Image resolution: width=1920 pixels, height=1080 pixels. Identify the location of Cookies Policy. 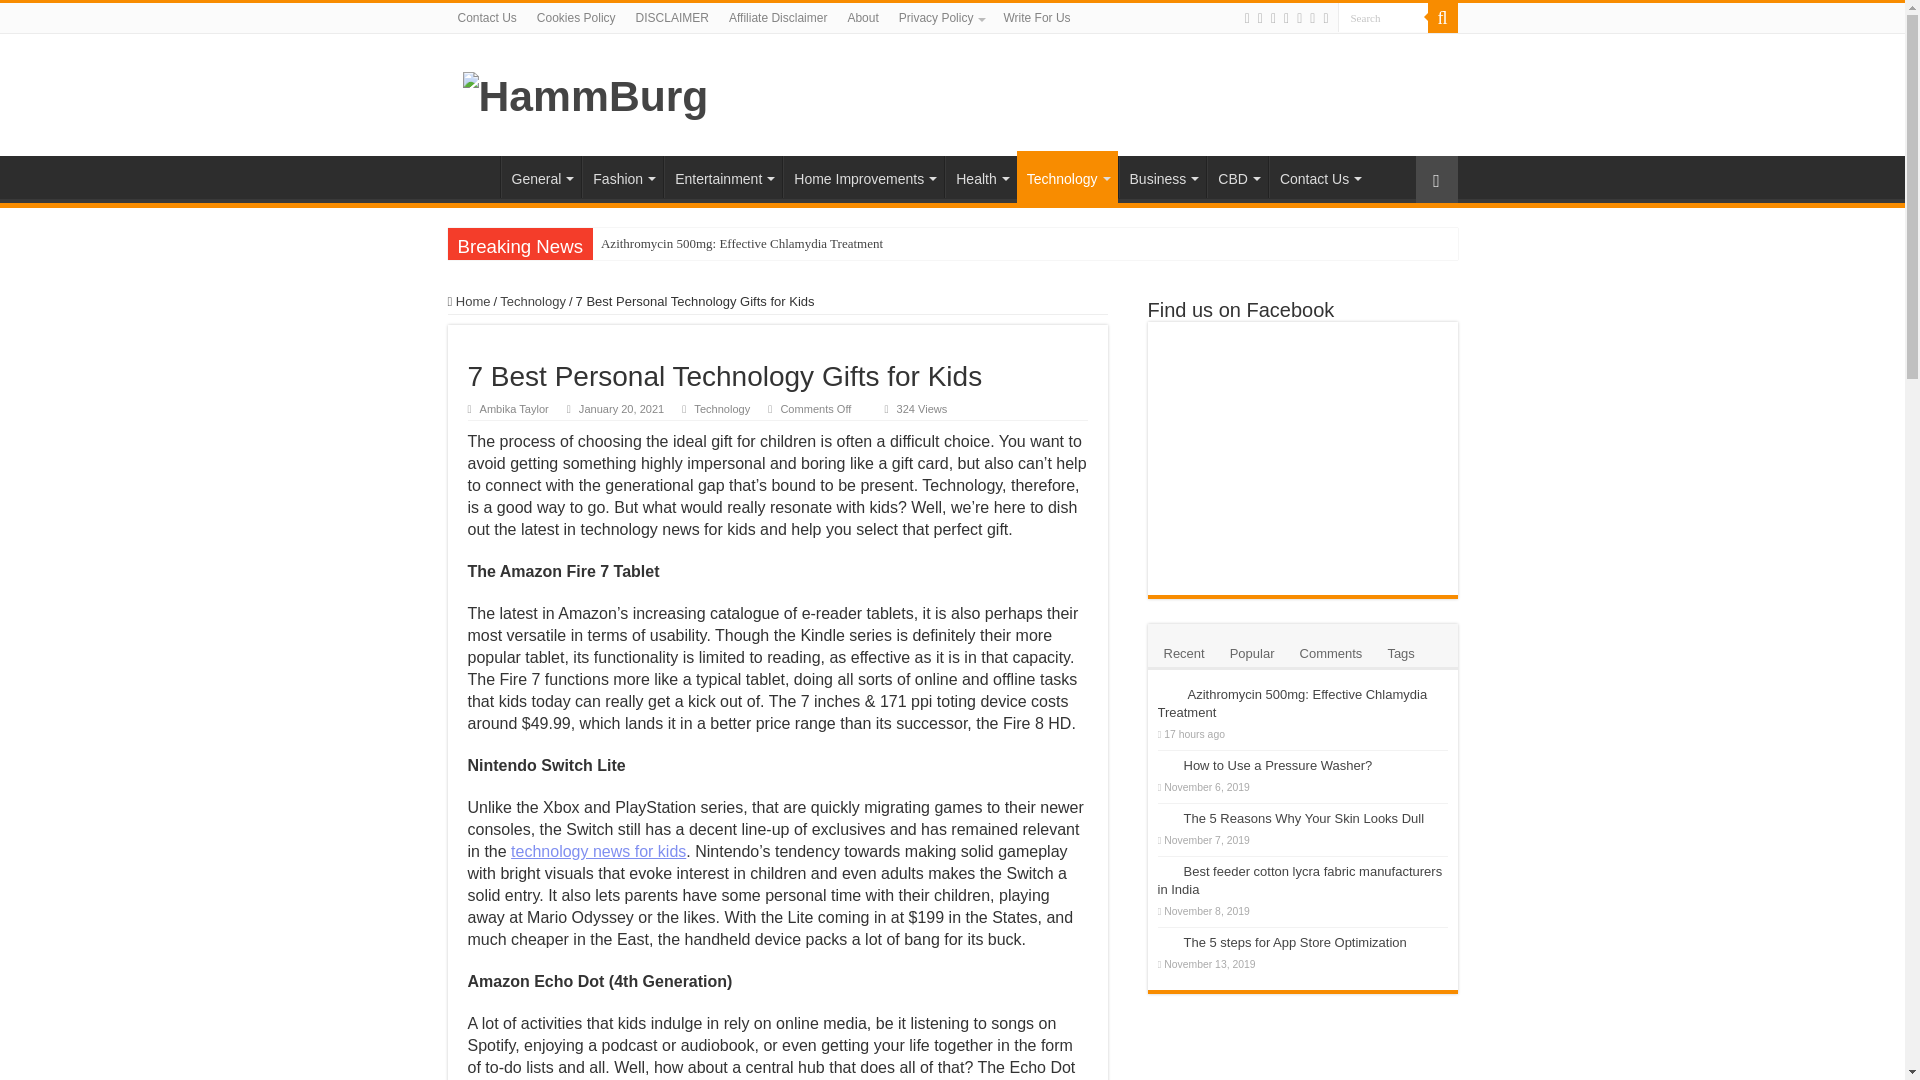
(576, 18).